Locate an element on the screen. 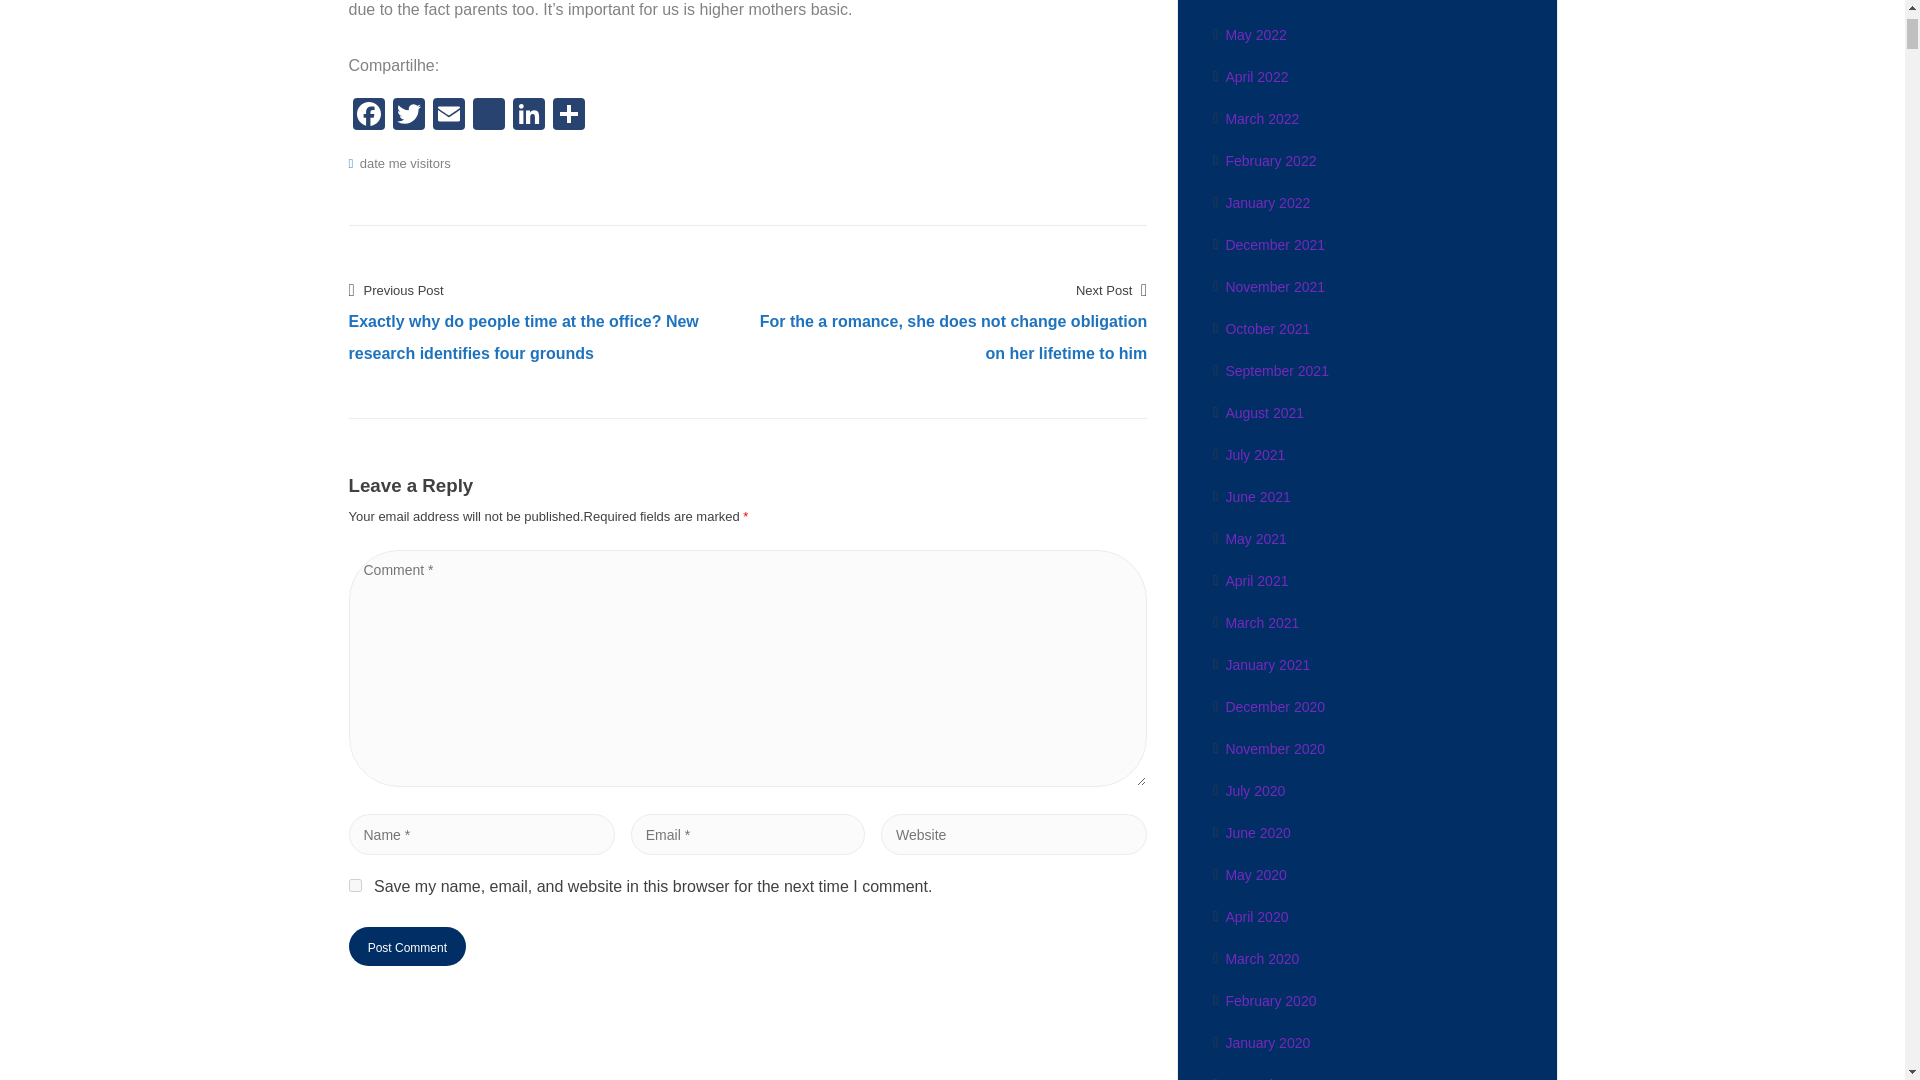  Twitter is located at coordinates (408, 116).